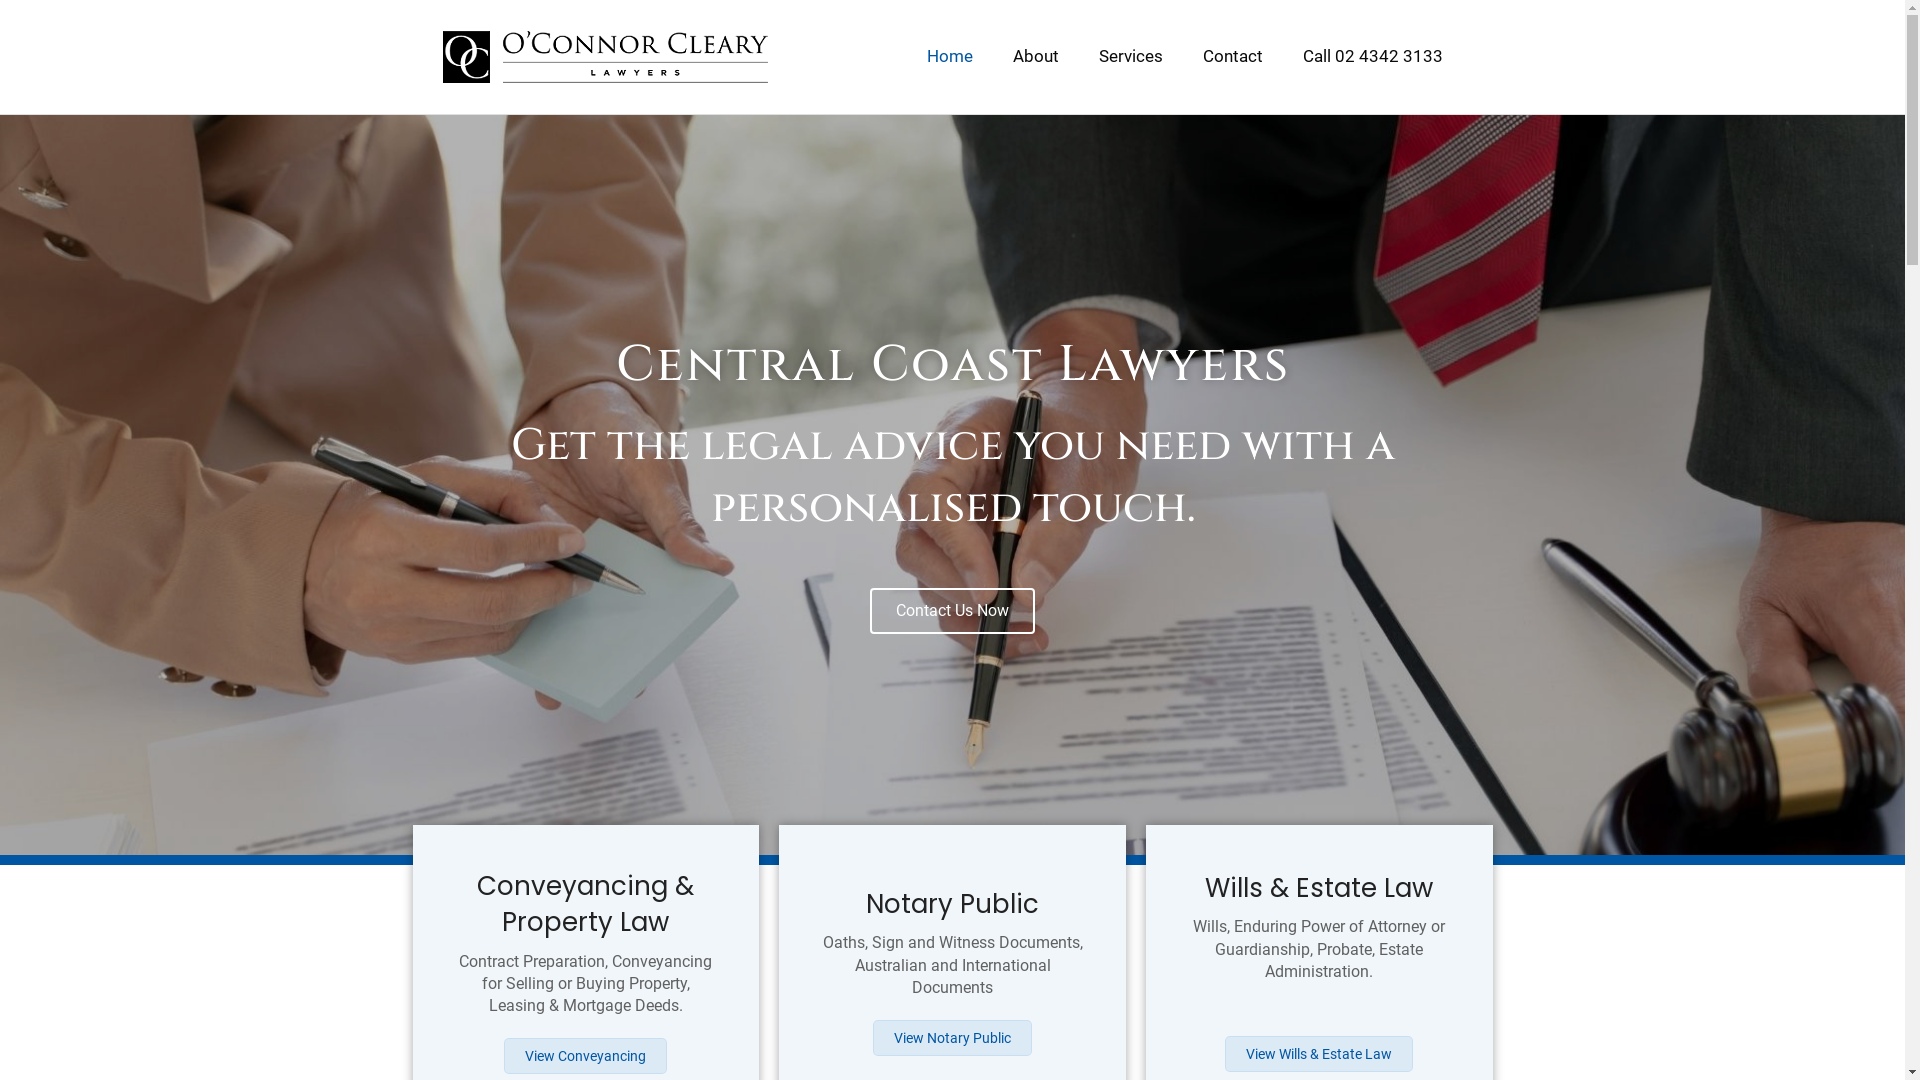  Describe the element at coordinates (586, 904) in the screenshot. I see `Conveyancing & Property Law` at that location.